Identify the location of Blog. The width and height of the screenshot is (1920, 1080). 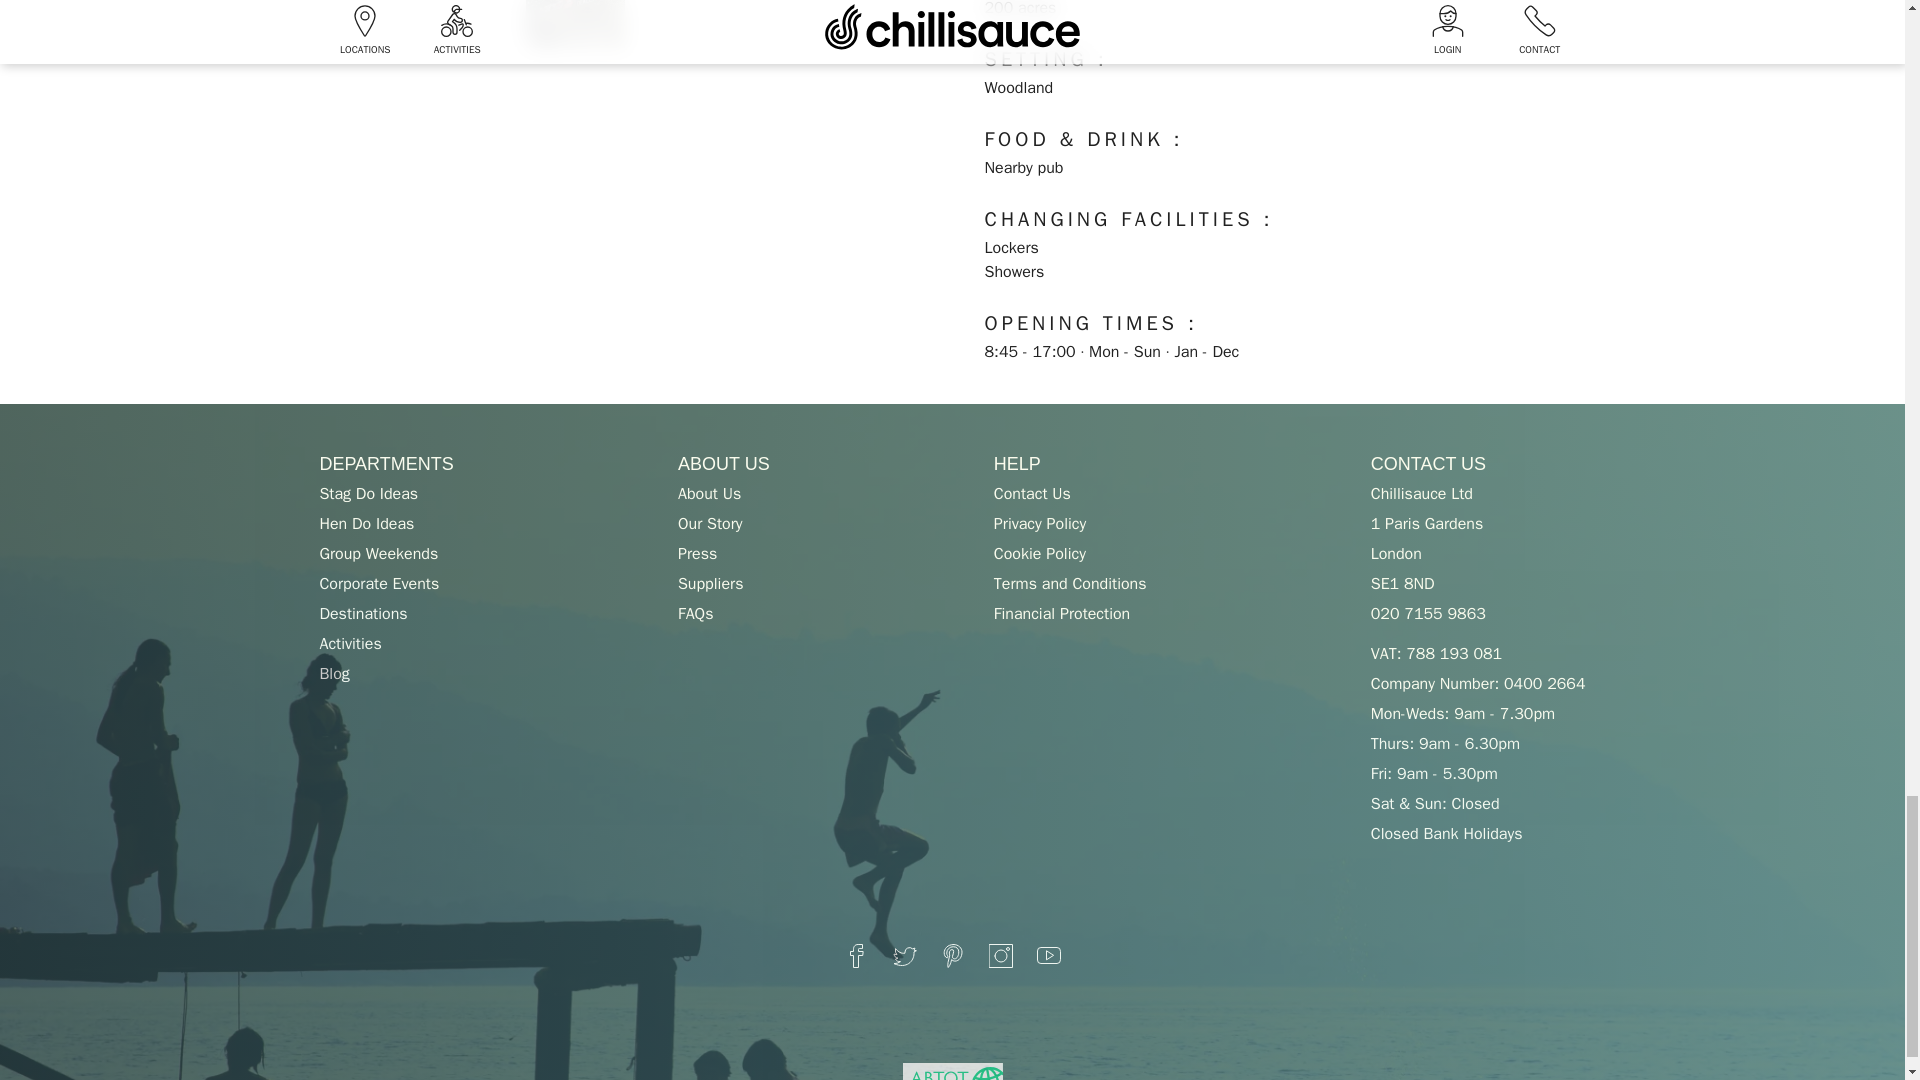
(334, 674).